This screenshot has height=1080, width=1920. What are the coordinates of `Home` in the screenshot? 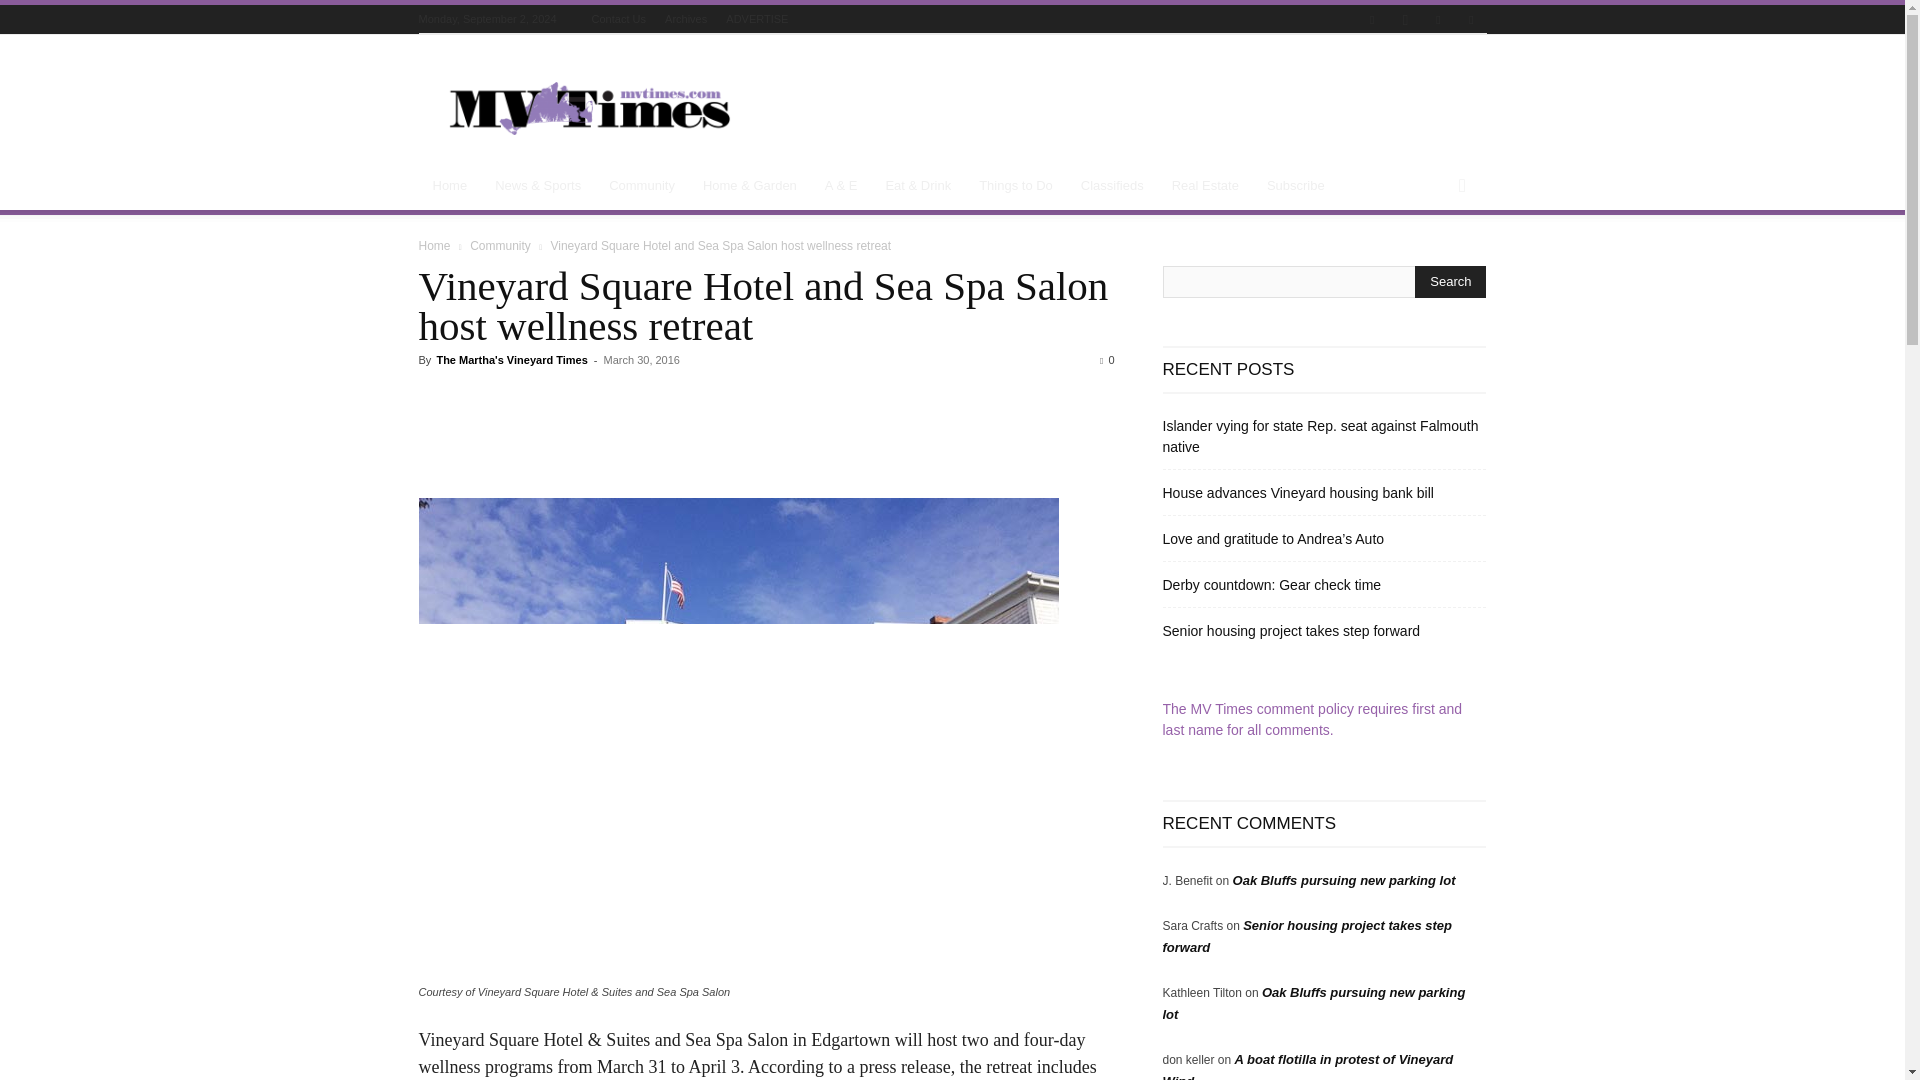 It's located at (450, 186).